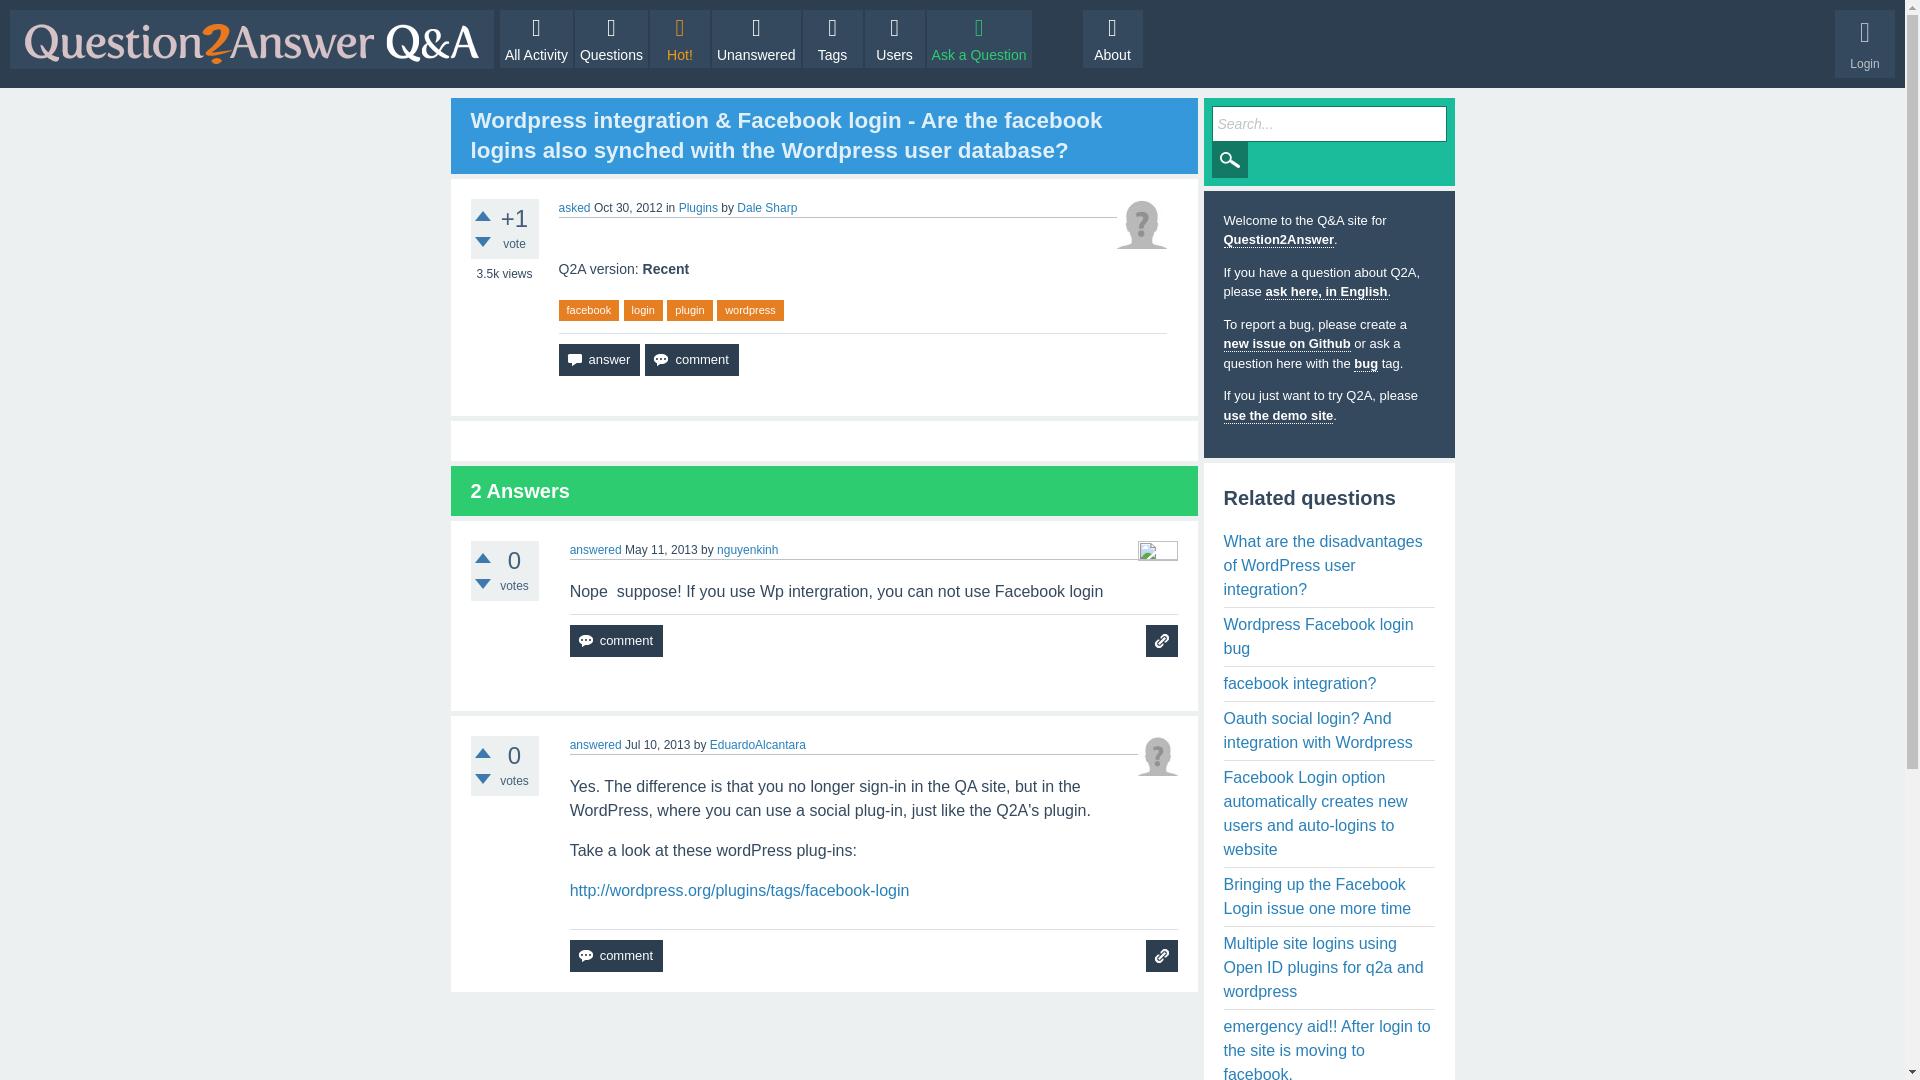 The height and width of the screenshot is (1080, 1920). What do you see at coordinates (1162, 640) in the screenshot?
I see `Ask a new question relating to this answer` at bounding box center [1162, 640].